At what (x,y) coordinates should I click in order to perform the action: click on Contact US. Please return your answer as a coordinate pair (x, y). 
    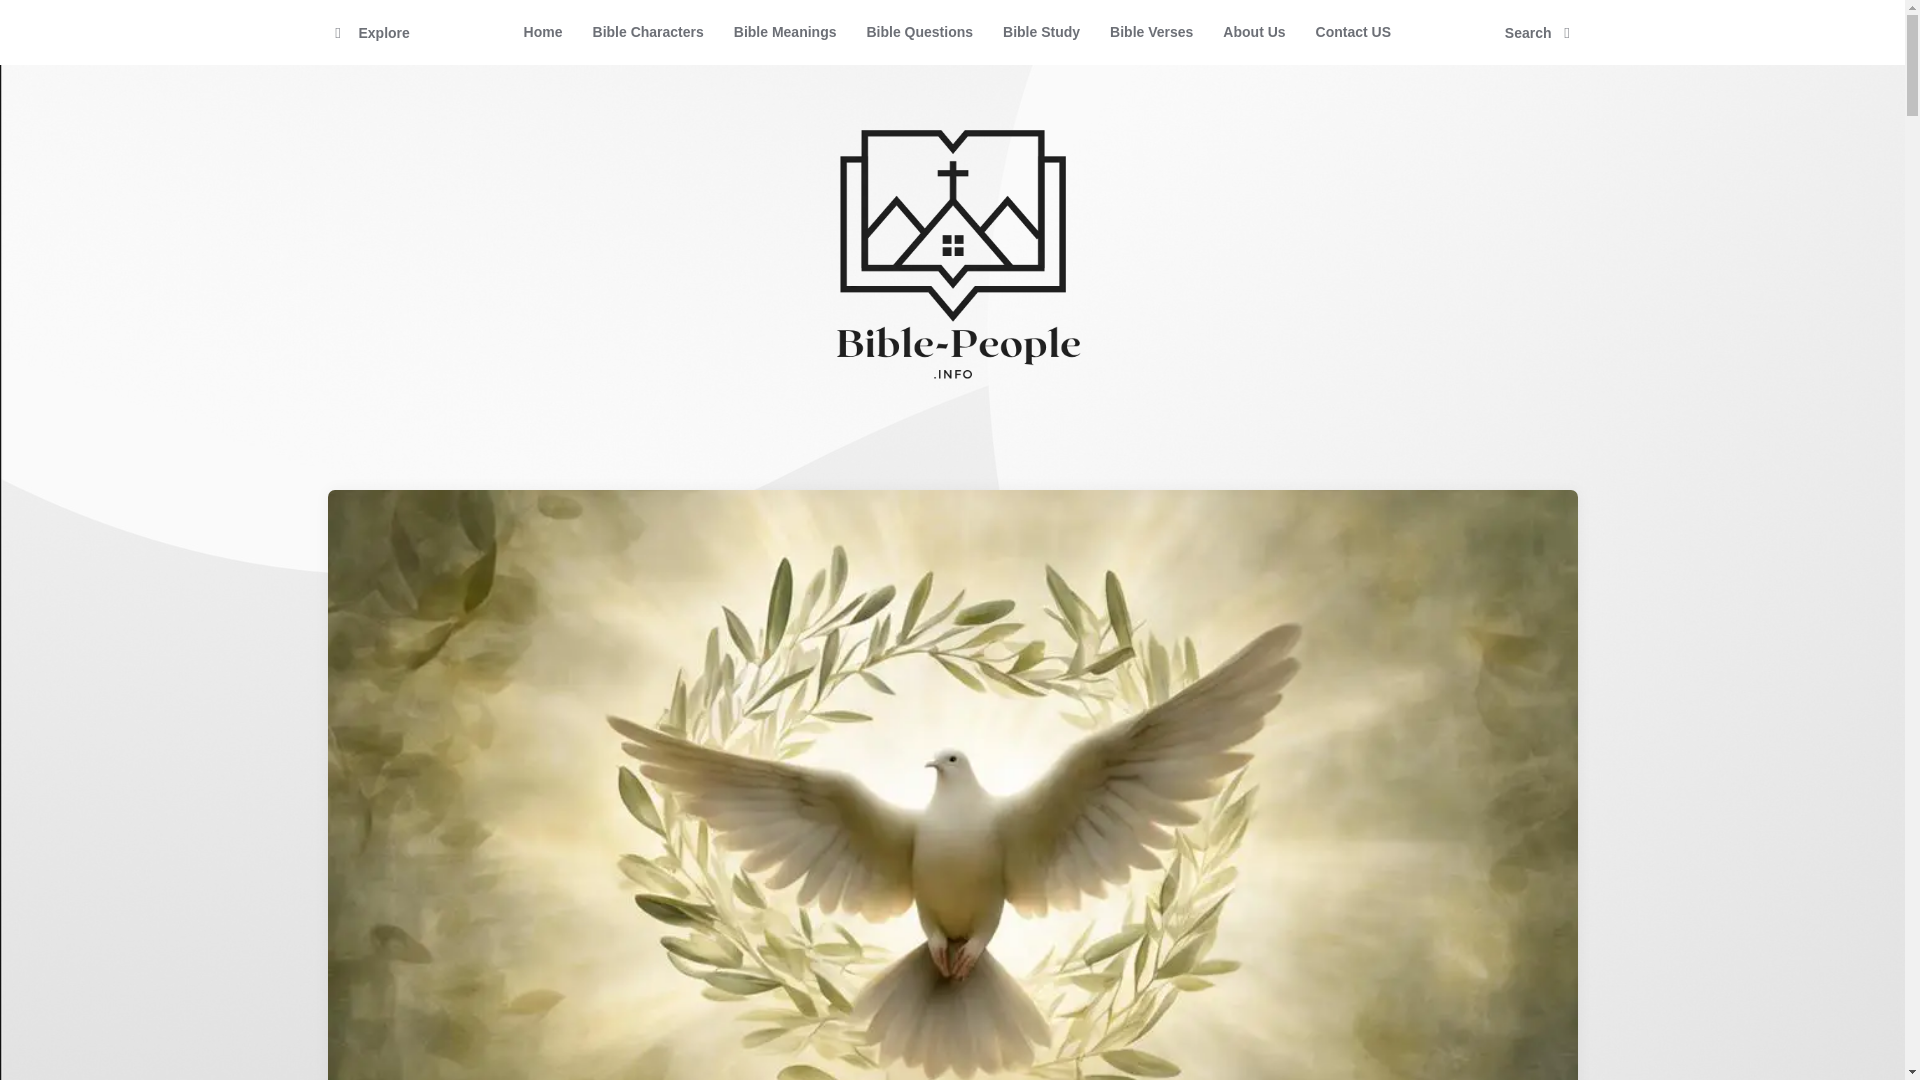
    Looking at the image, I should click on (1353, 32).